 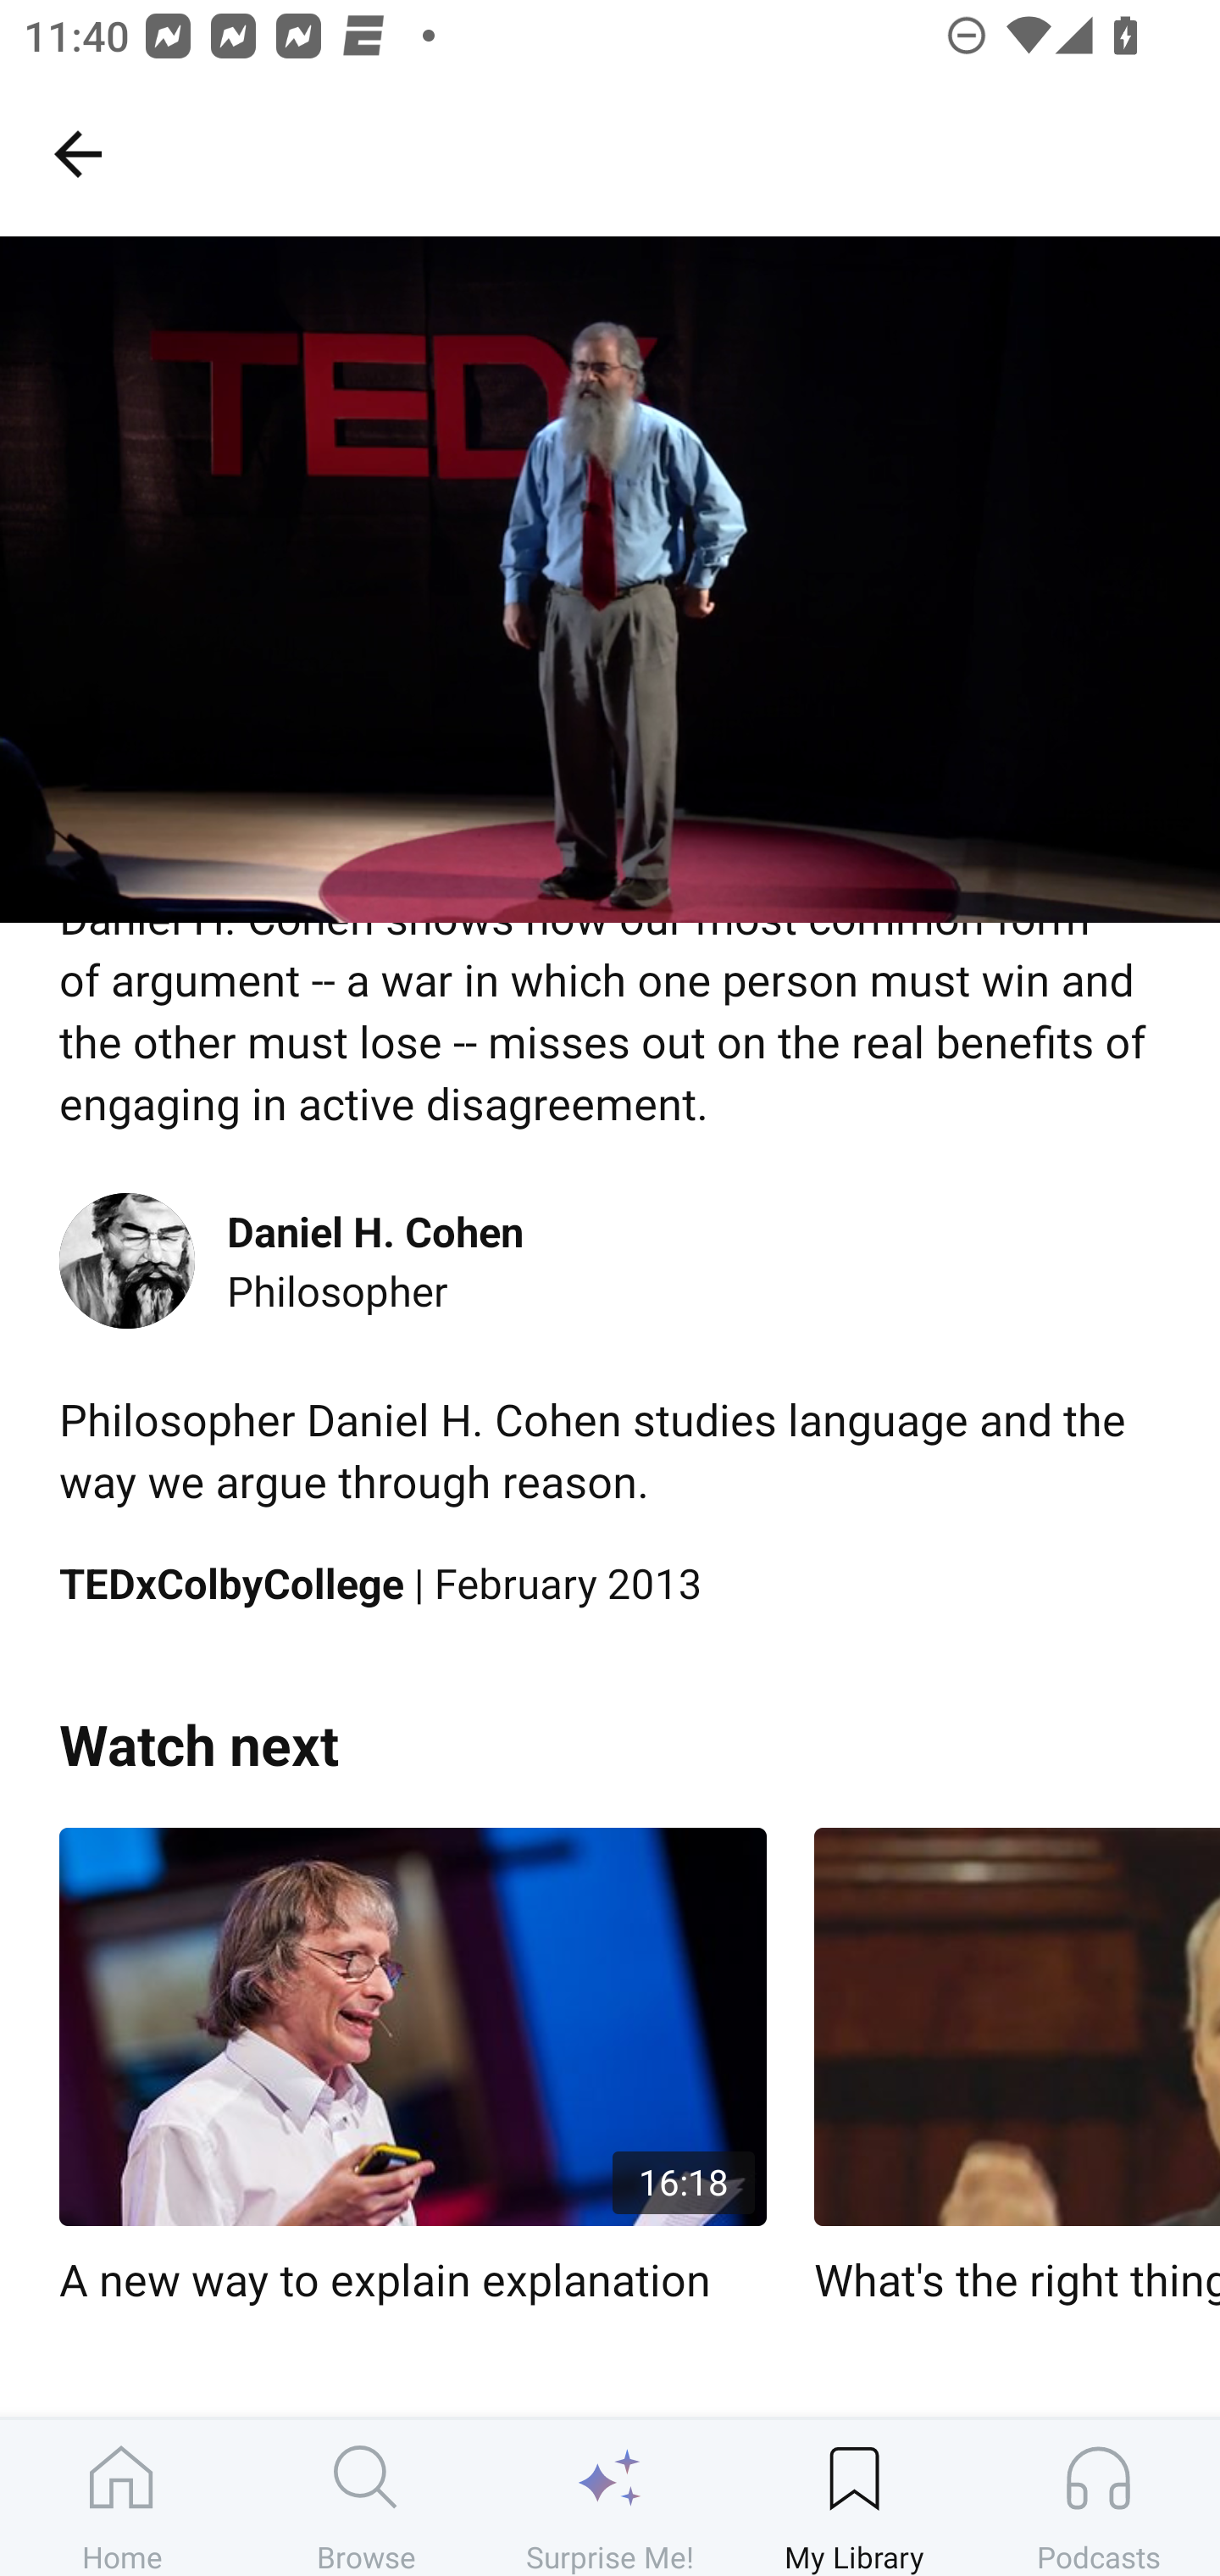 What do you see at coordinates (122, 2497) in the screenshot?
I see `Home` at bounding box center [122, 2497].